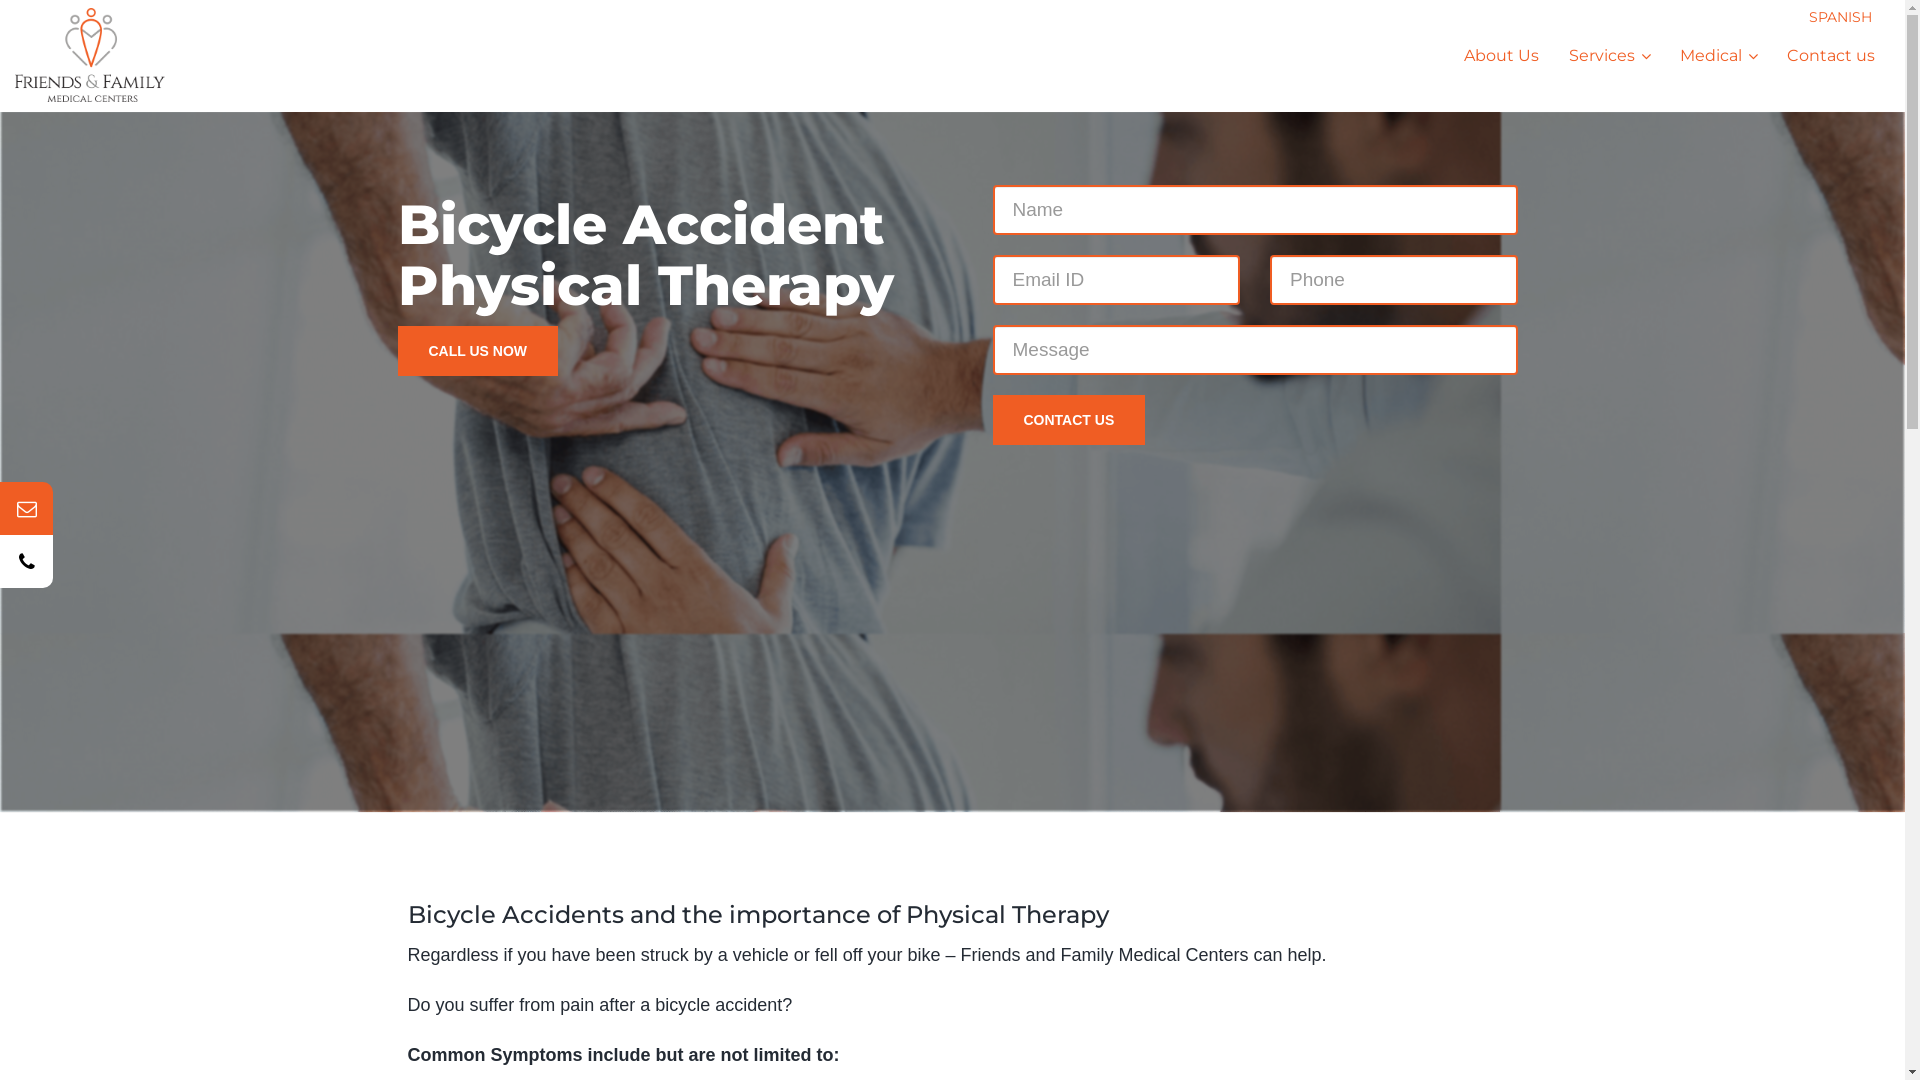 The image size is (1920, 1080). What do you see at coordinates (1840, 17) in the screenshot?
I see `SPANISH` at bounding box center [1840, 17].